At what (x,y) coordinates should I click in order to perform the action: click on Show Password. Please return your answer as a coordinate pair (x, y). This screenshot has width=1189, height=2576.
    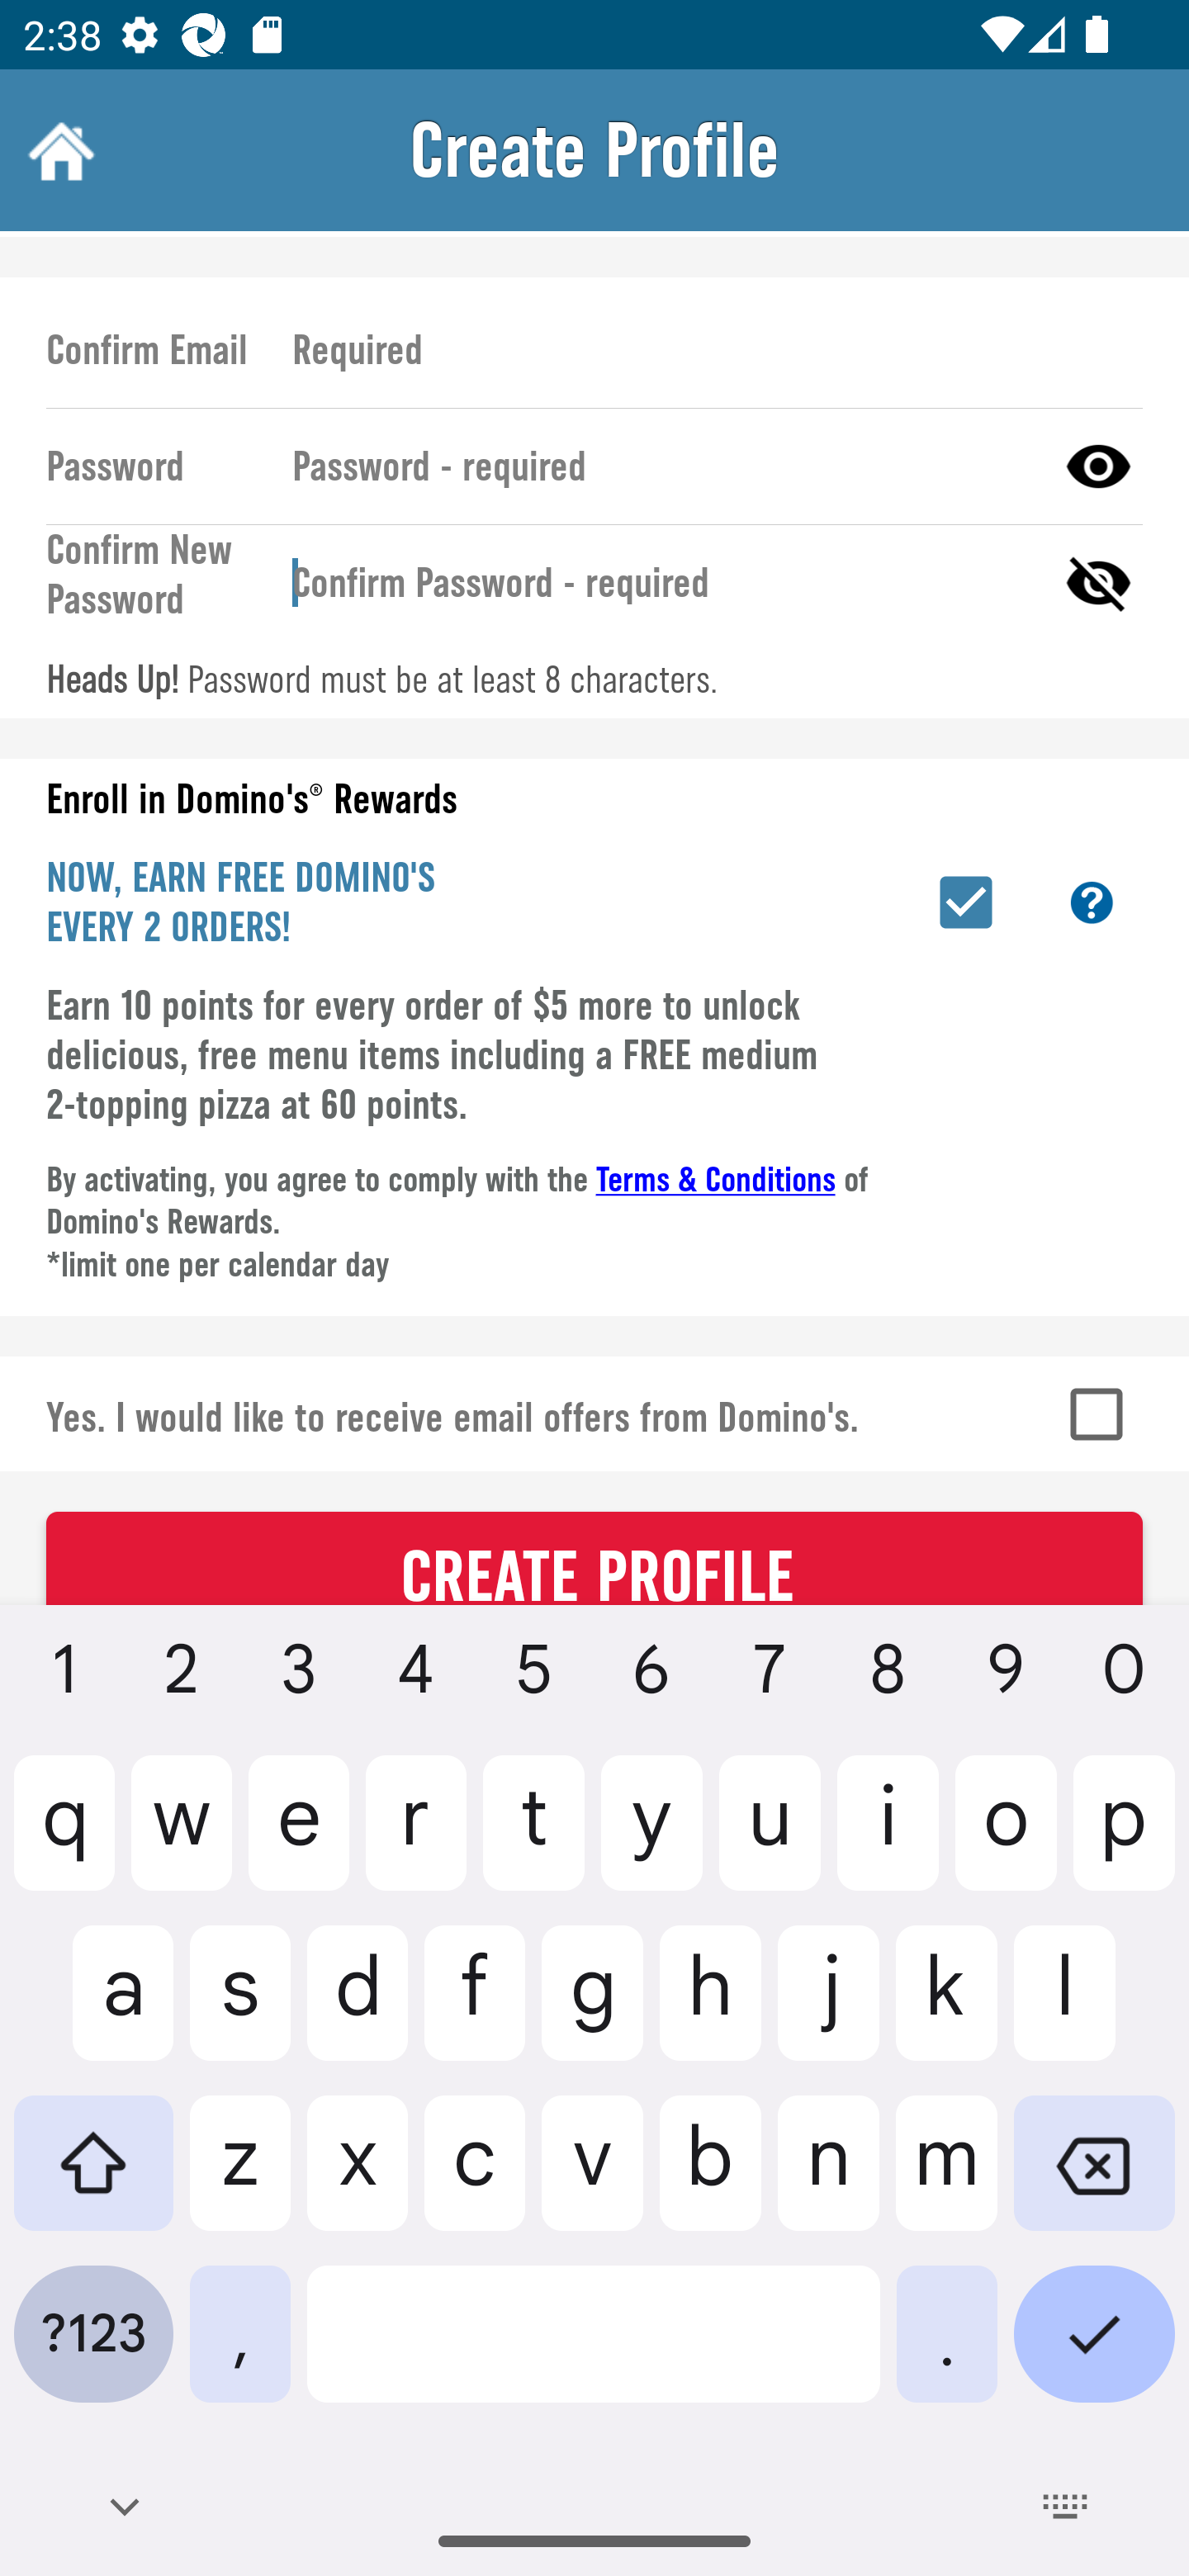
    Looking at the image, I should click on (1098, 467).